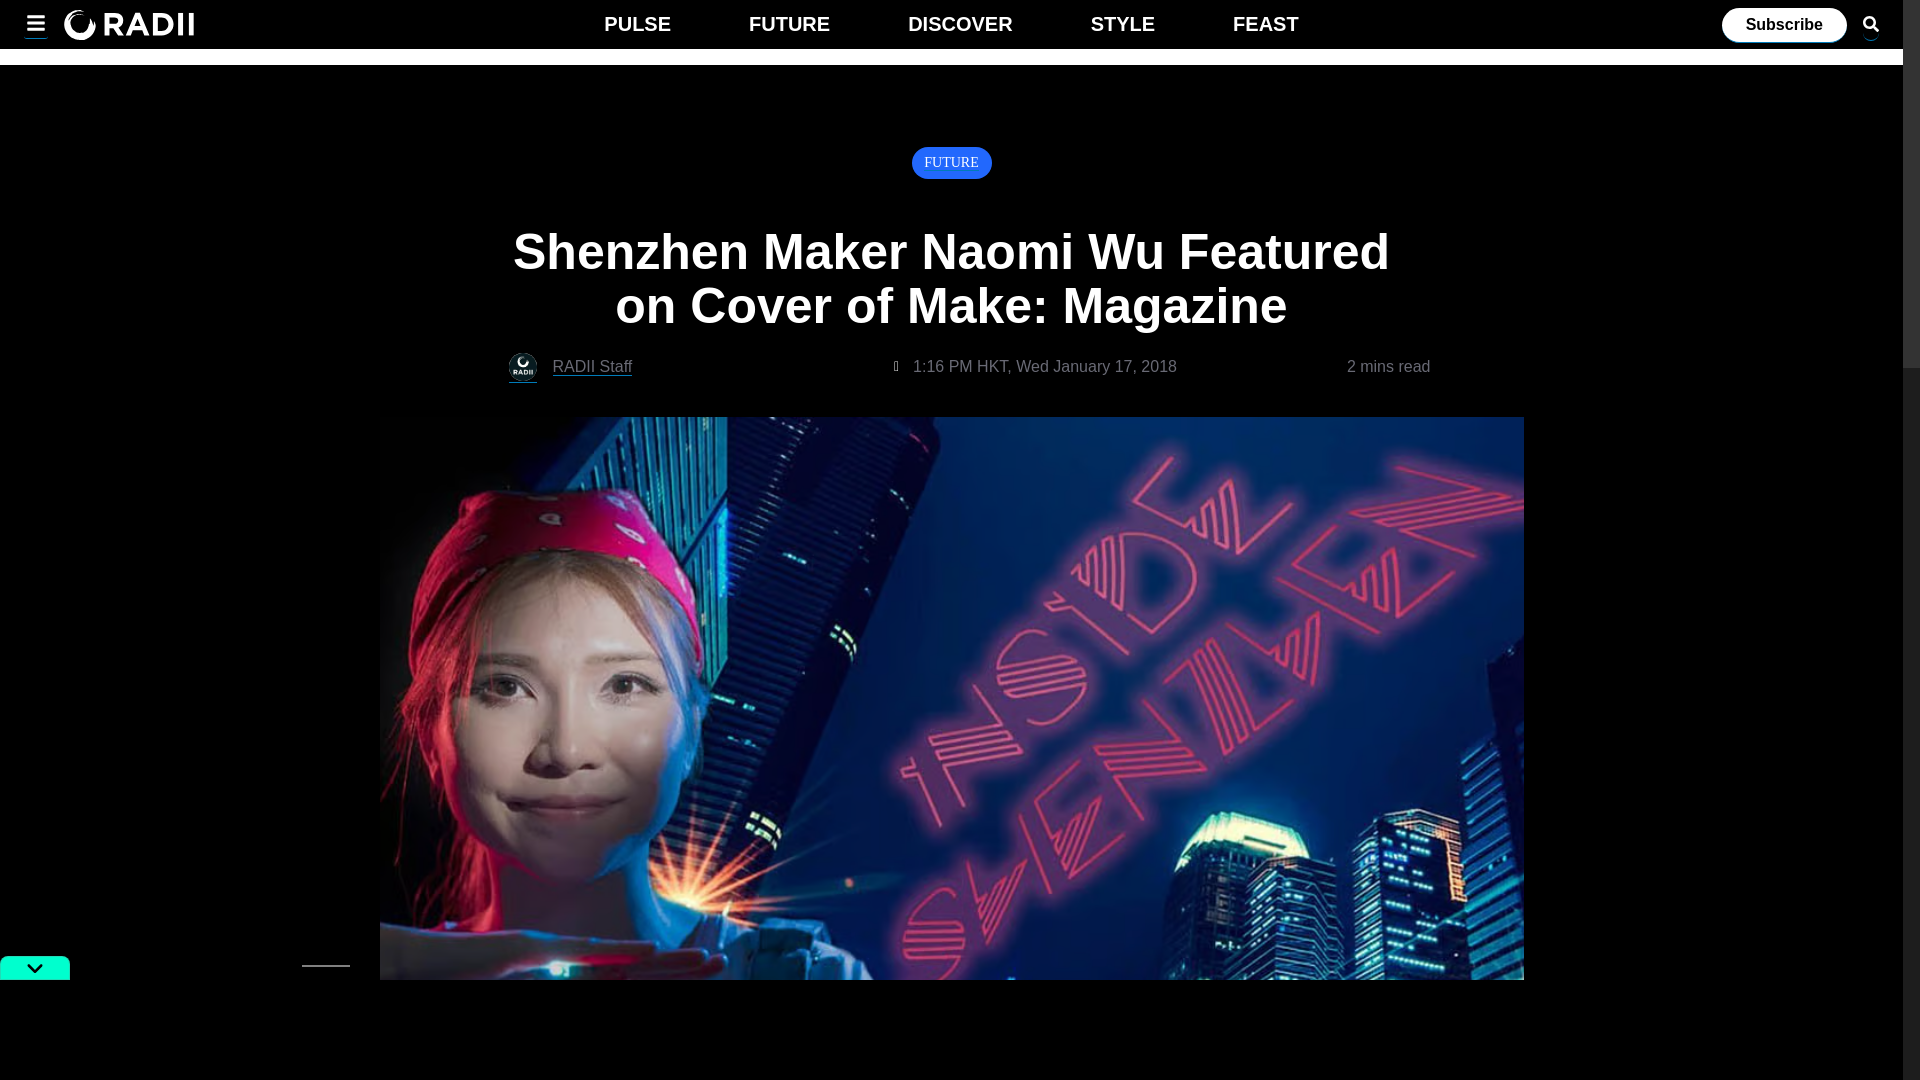 The width and height of the screenshot is (1920, 1080). Describe the element at coordinates (960, 28) in the screenshot. I see `DISCOVER` at that location.